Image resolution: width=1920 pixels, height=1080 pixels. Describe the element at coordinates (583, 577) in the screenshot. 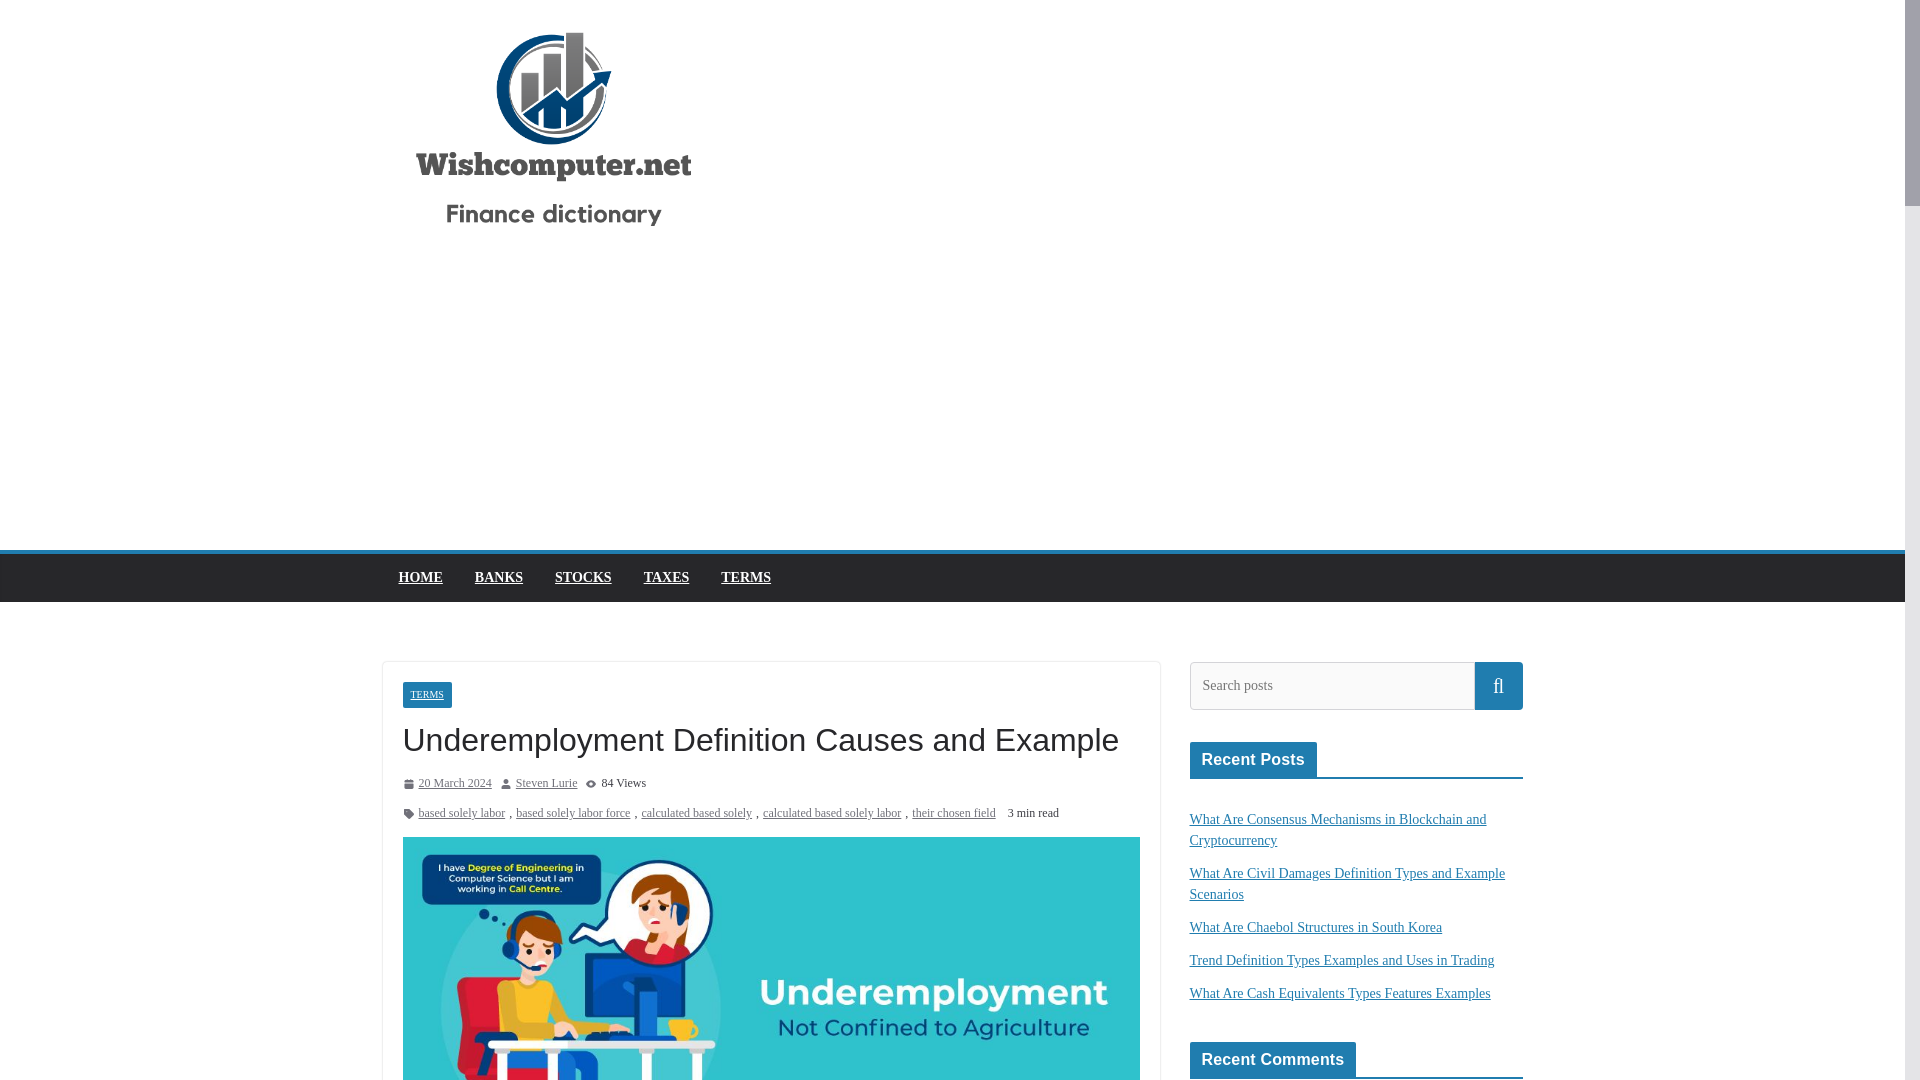

I see `STOCKS` at that location.